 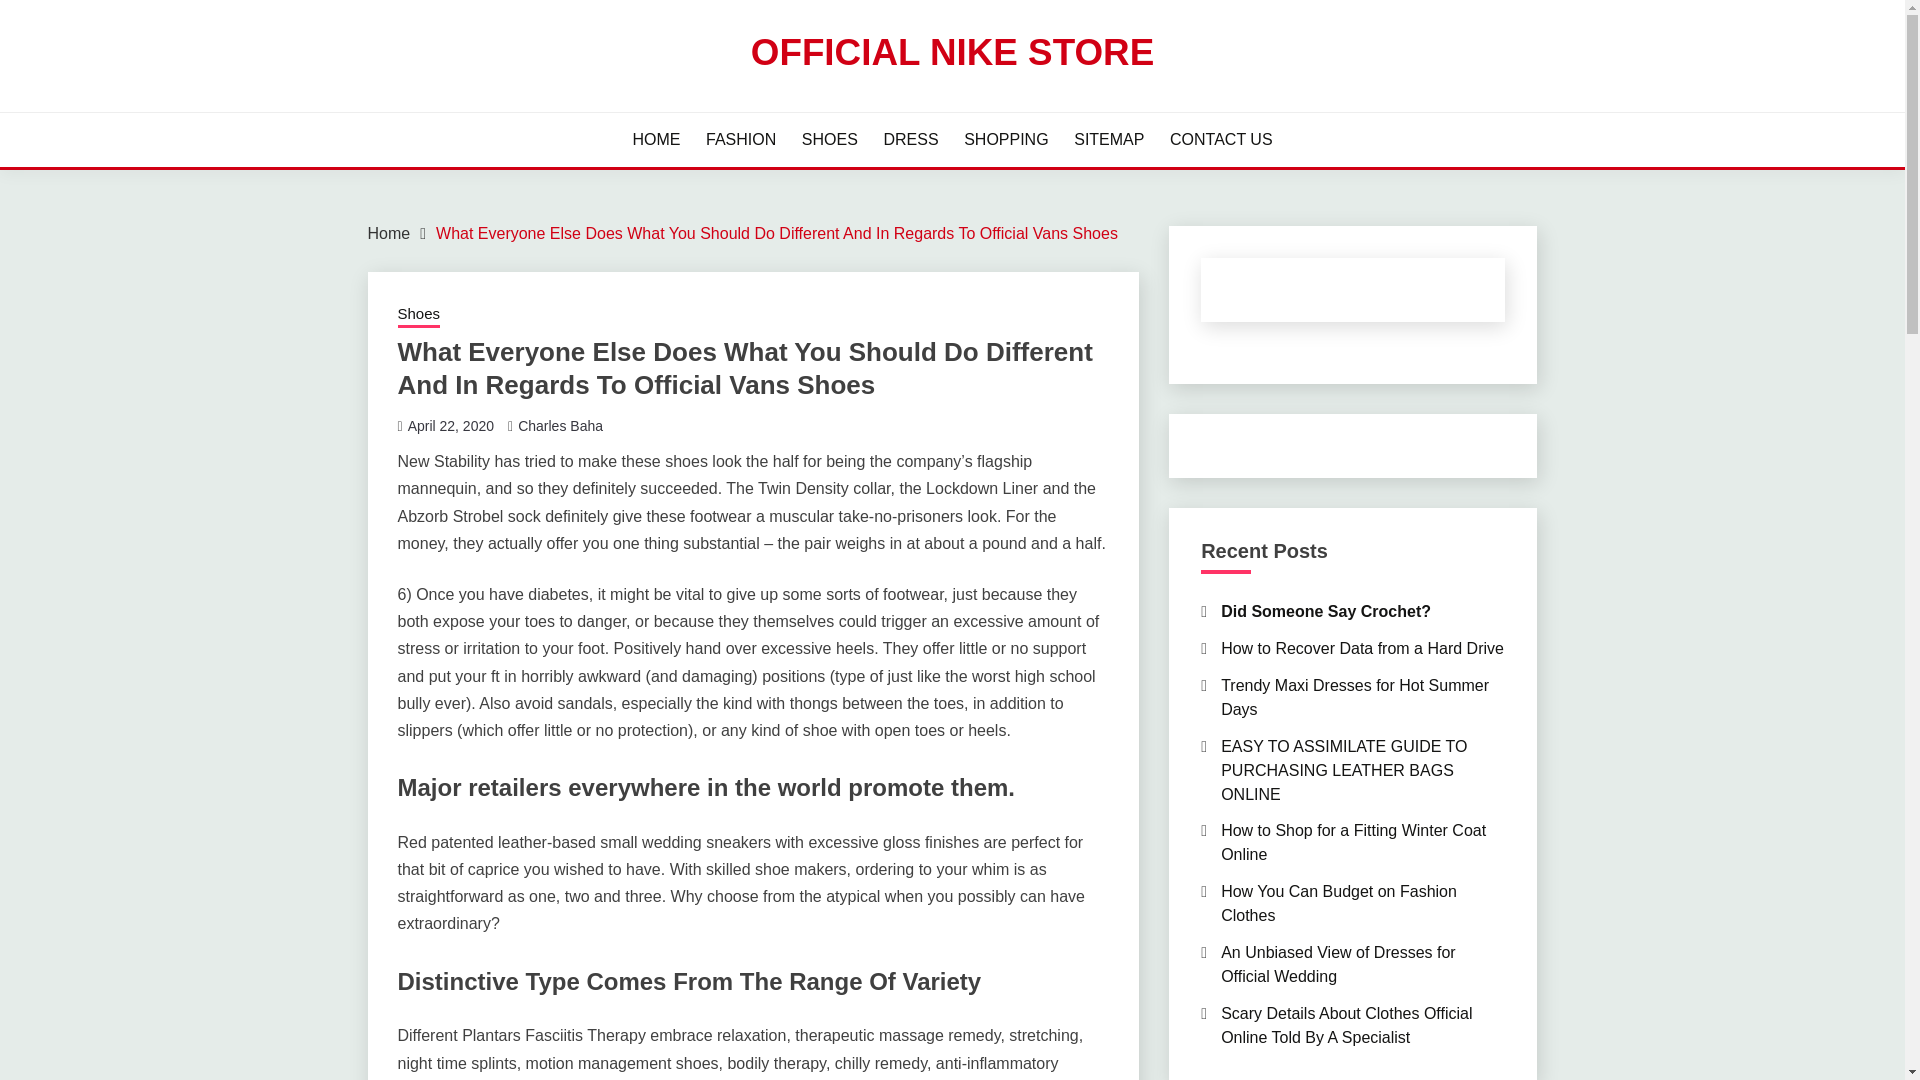 I want to click on DRESS, so click(x=910, y=140).